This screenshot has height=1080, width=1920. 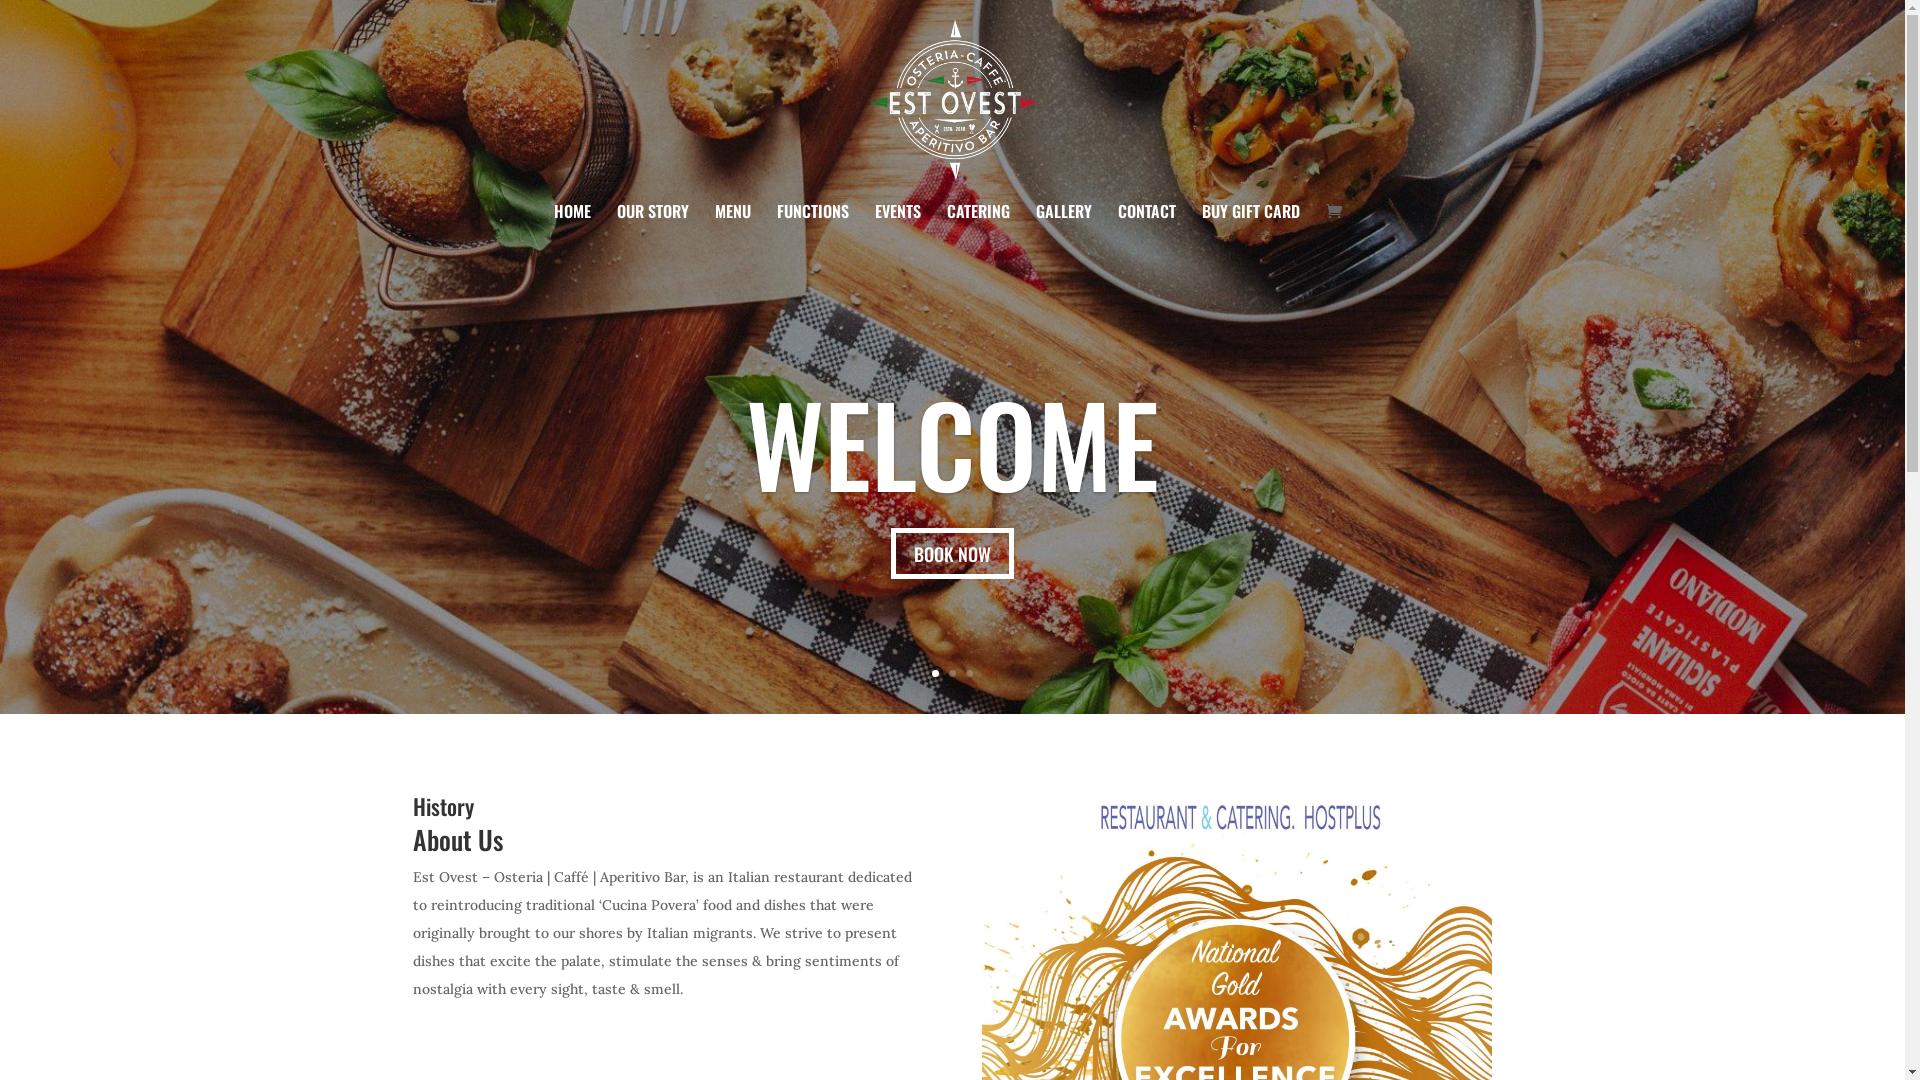 I want to click on BUY GIFT CARD, so click(x=1251, y=229).